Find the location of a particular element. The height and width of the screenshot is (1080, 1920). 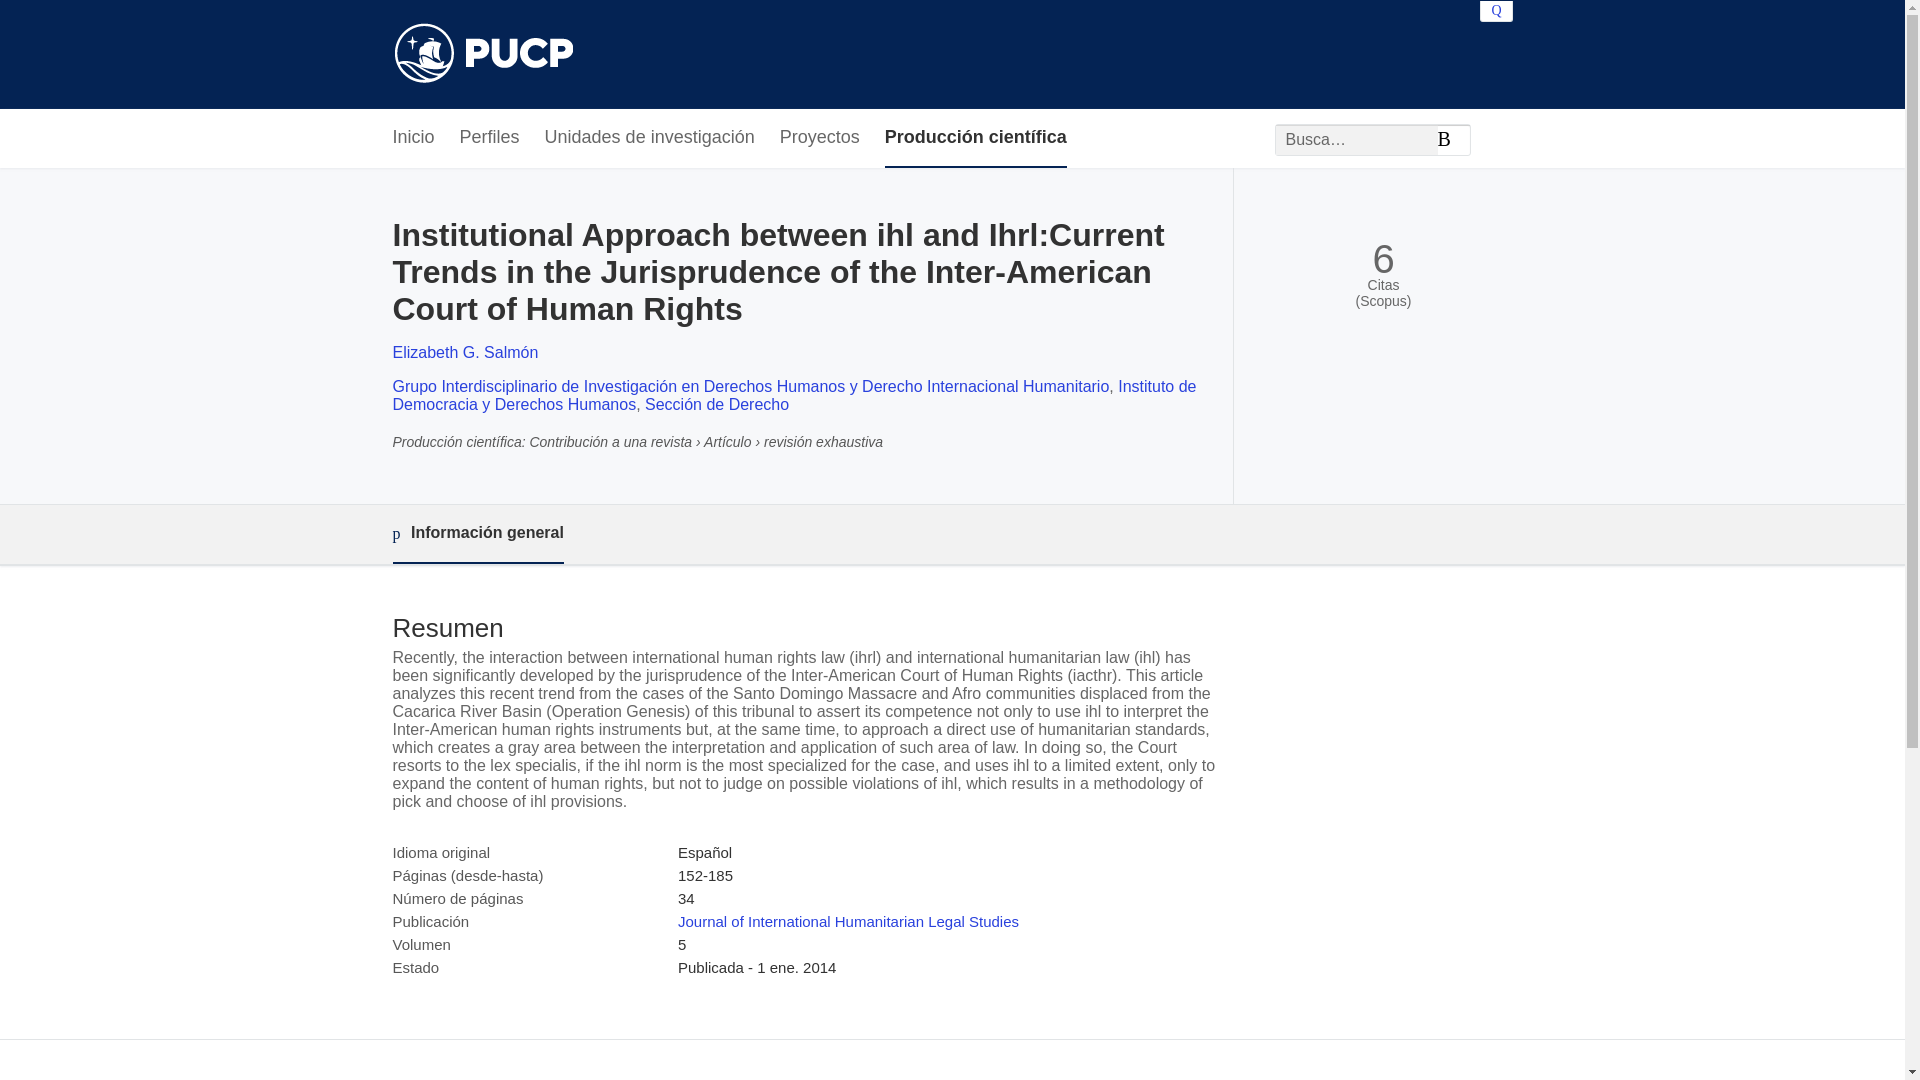

Proyectos is located at coordinates (820, 138).